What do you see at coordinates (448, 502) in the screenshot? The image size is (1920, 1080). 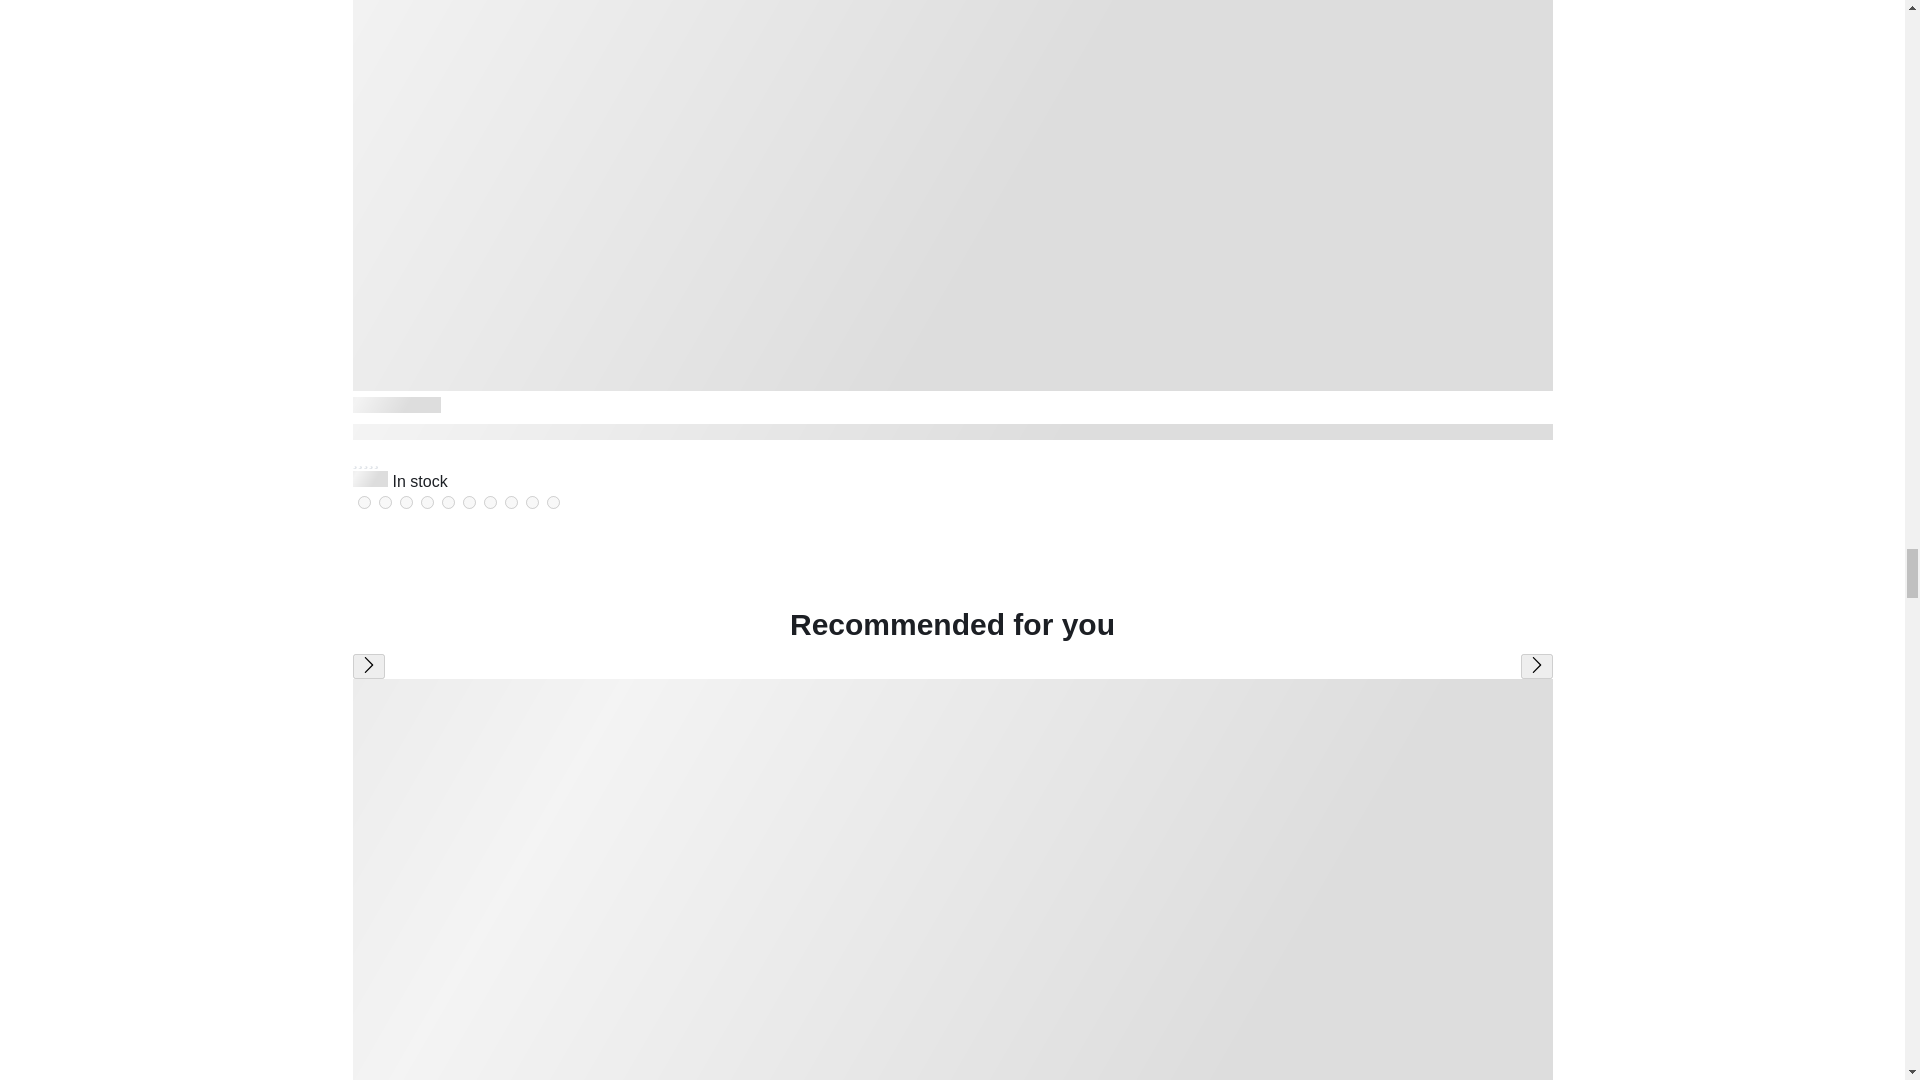 I see `on` at bounding box center [448, 502].